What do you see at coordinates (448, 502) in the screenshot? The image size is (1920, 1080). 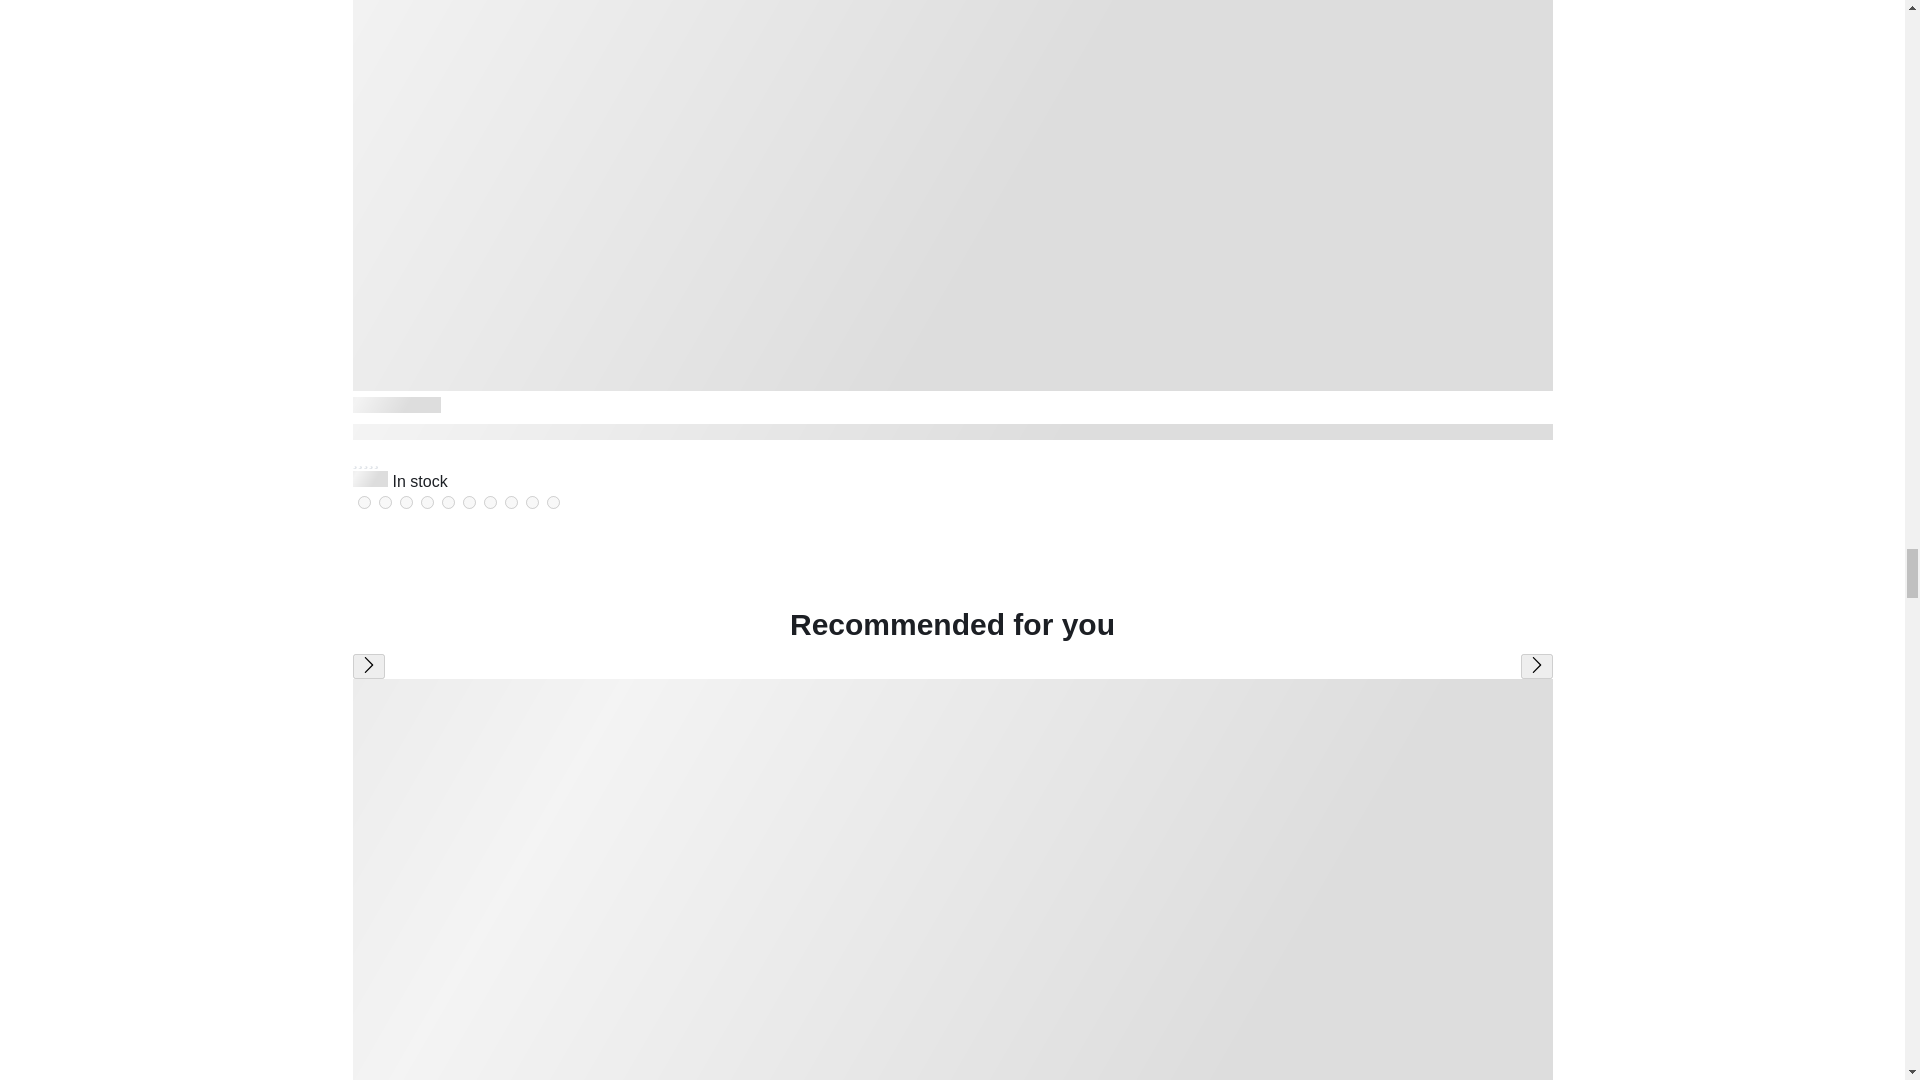 I see `on` at bounding box center [448, 502].